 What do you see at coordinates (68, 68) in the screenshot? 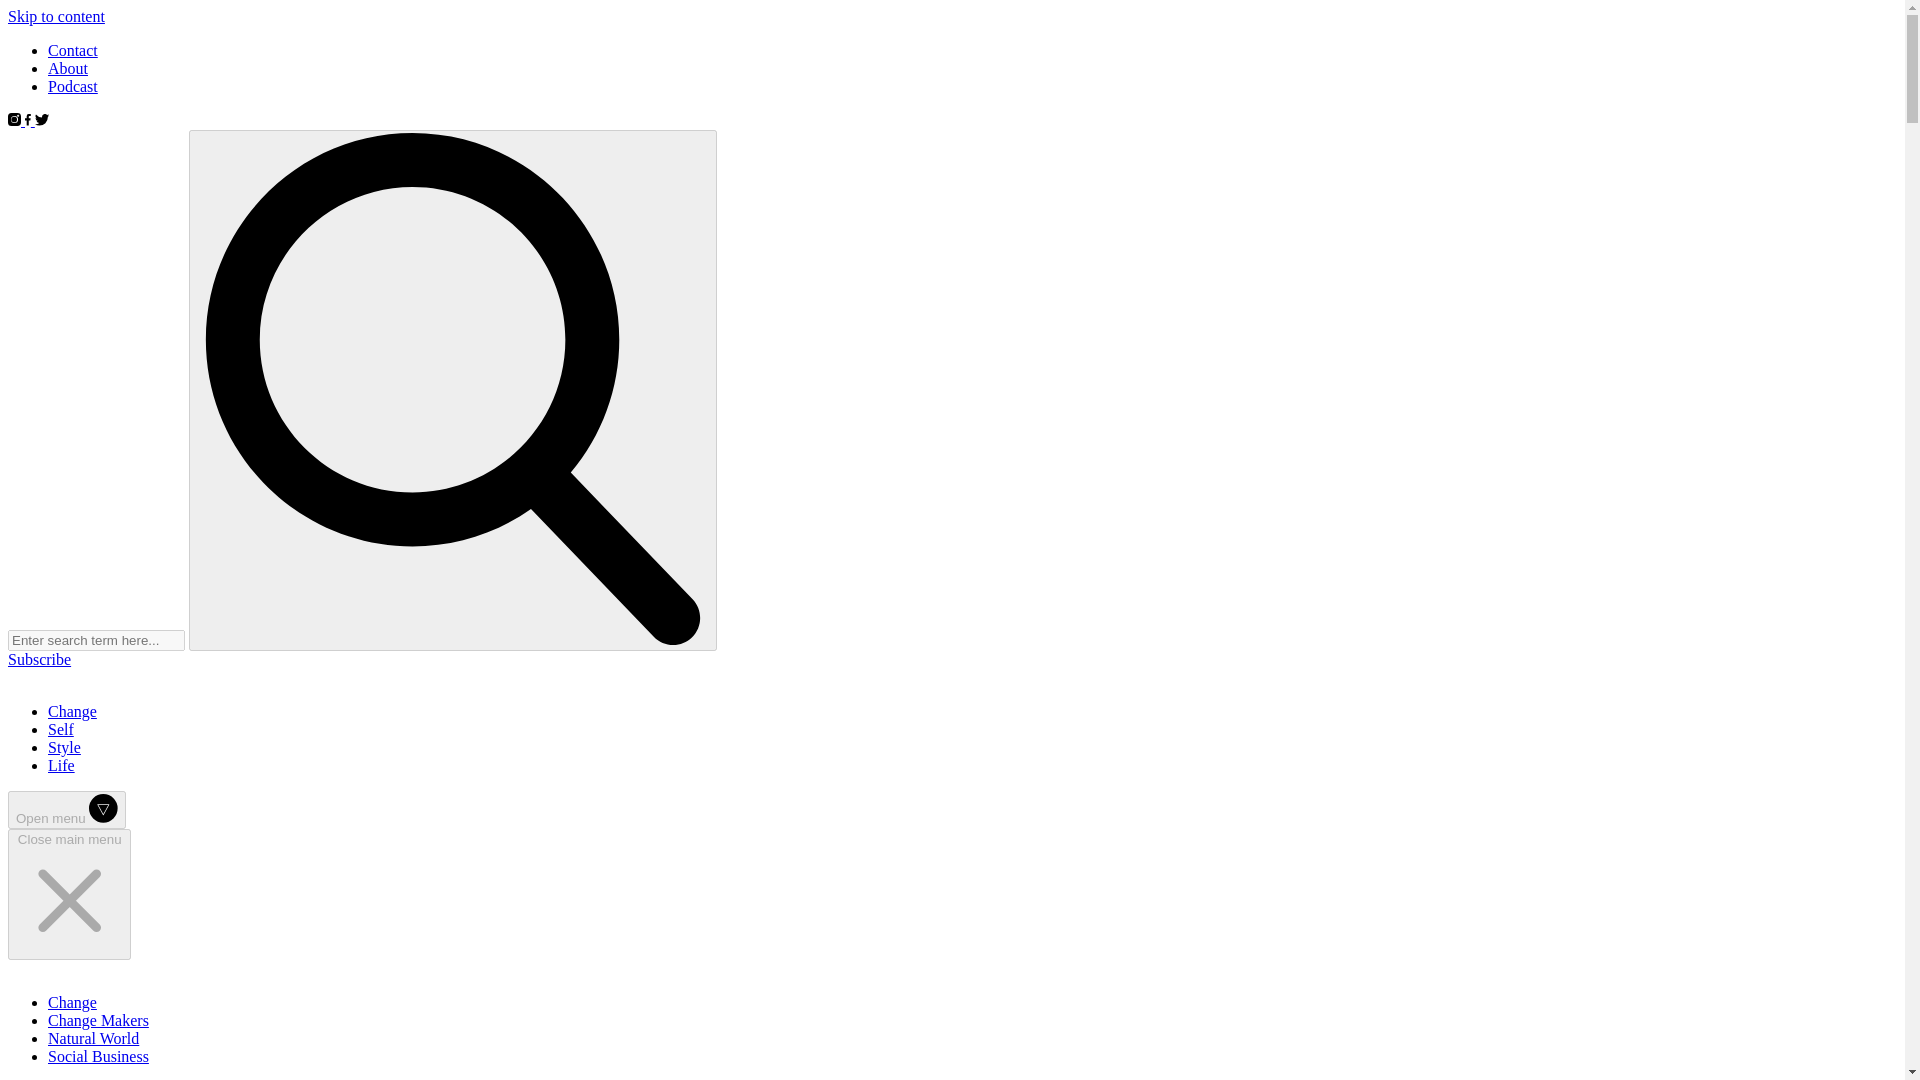
I see `About` at bounding box center [68, 68].